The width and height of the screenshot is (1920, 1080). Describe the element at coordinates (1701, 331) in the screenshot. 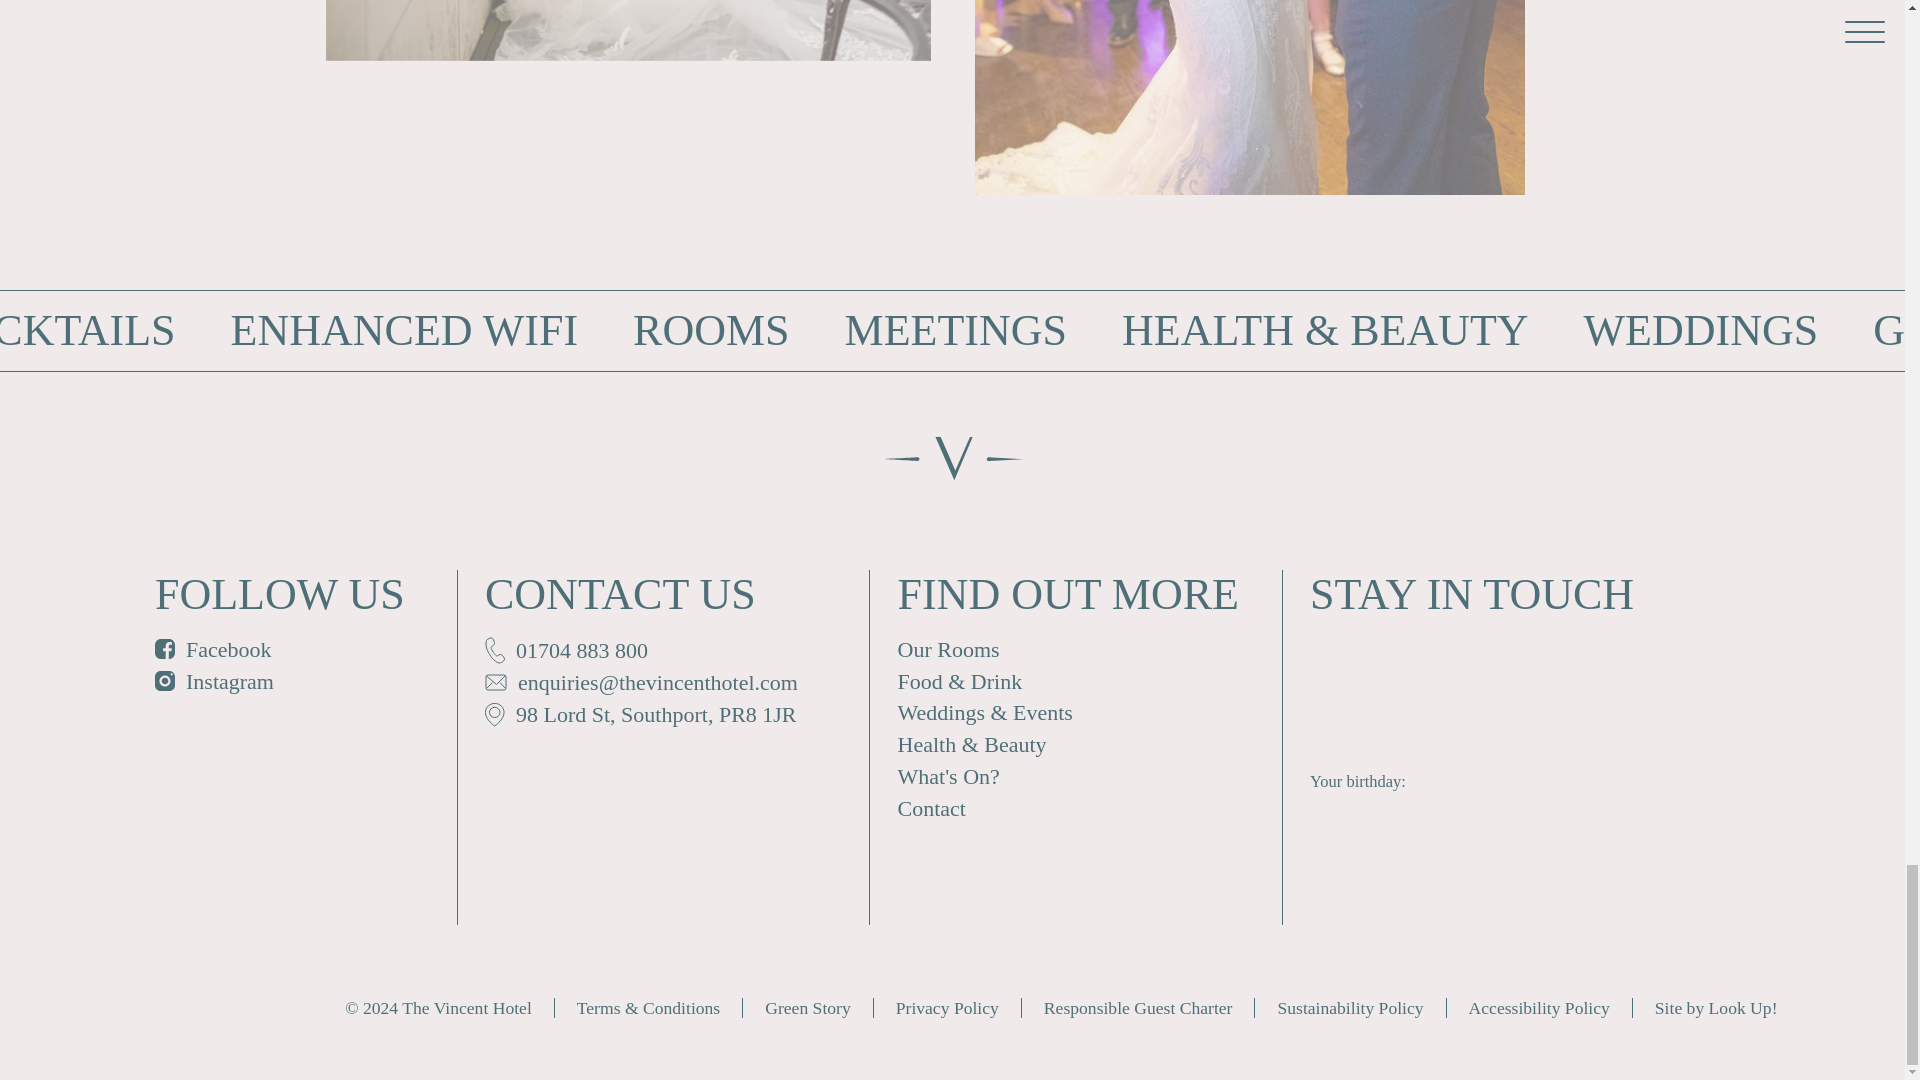

I see `Weddings` at that location.